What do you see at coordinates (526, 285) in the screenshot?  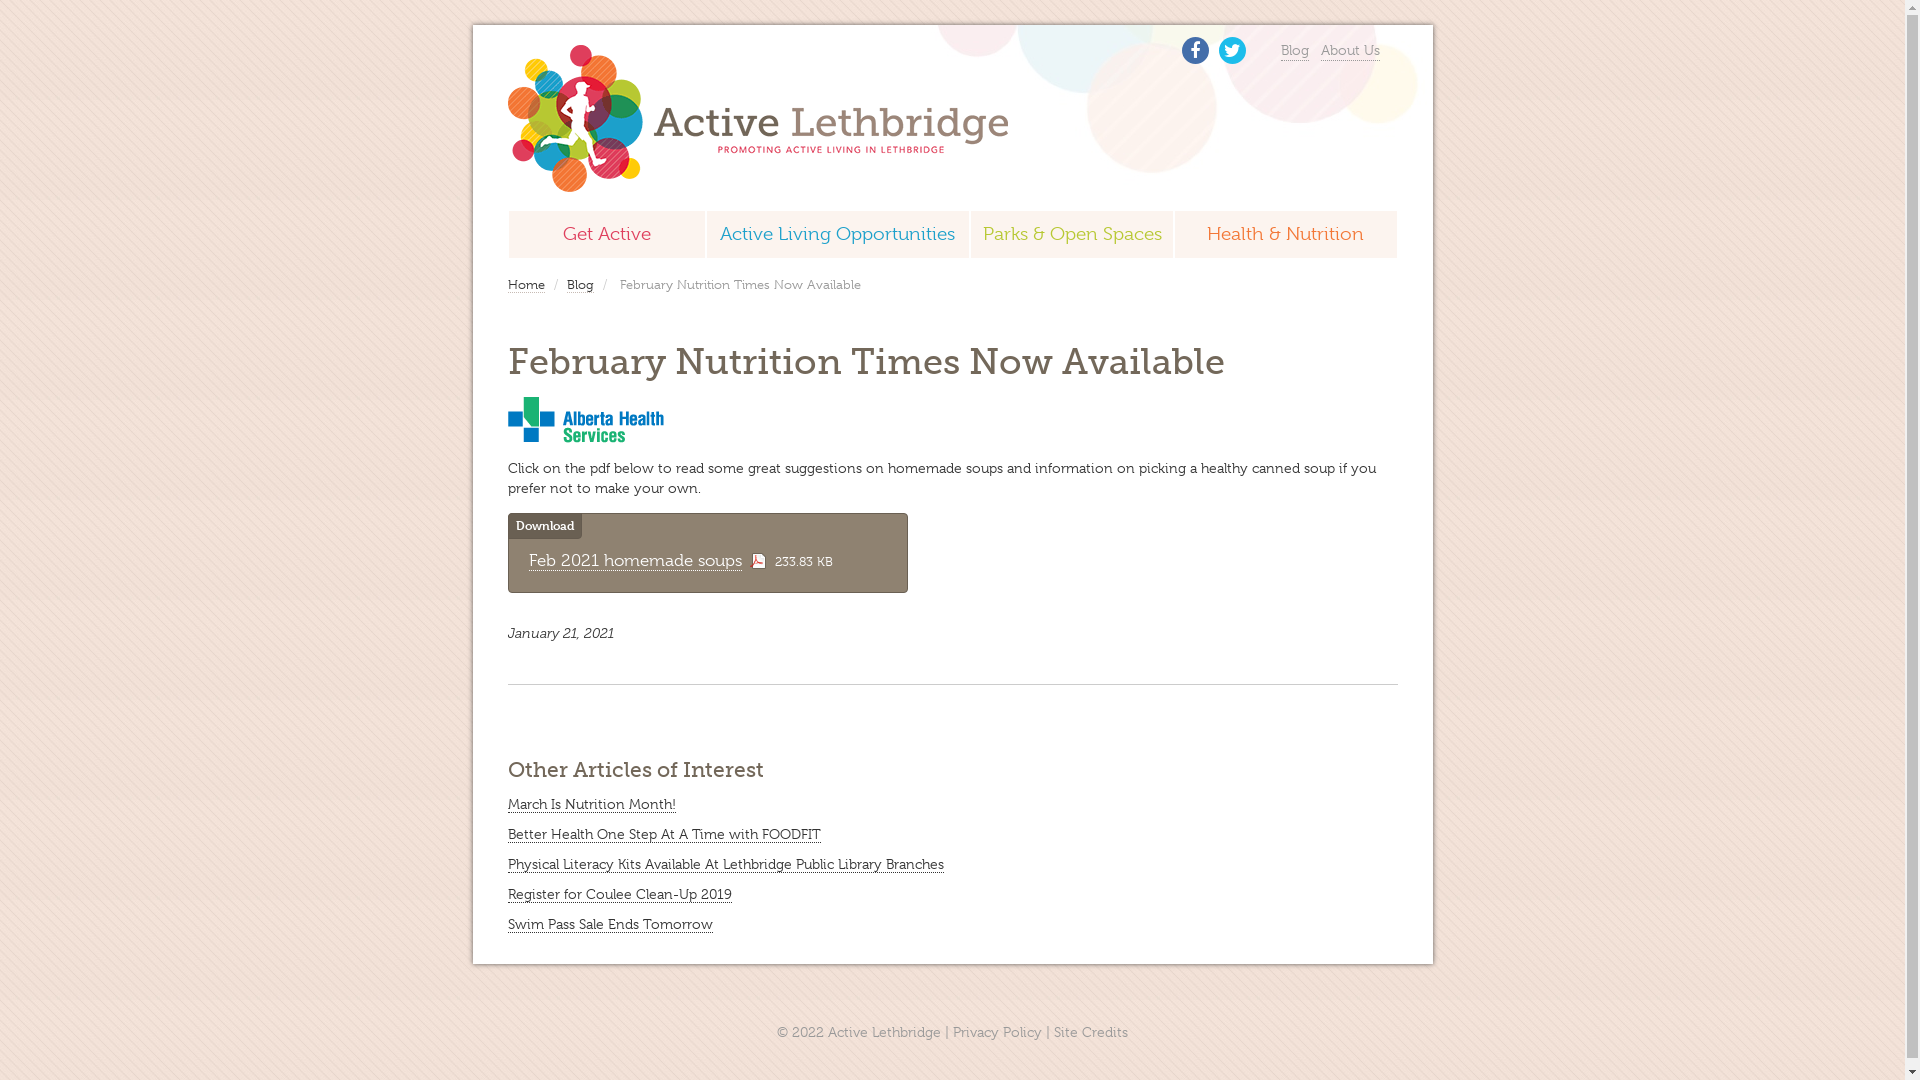 I see `Home` at bounding box center [526, 285].